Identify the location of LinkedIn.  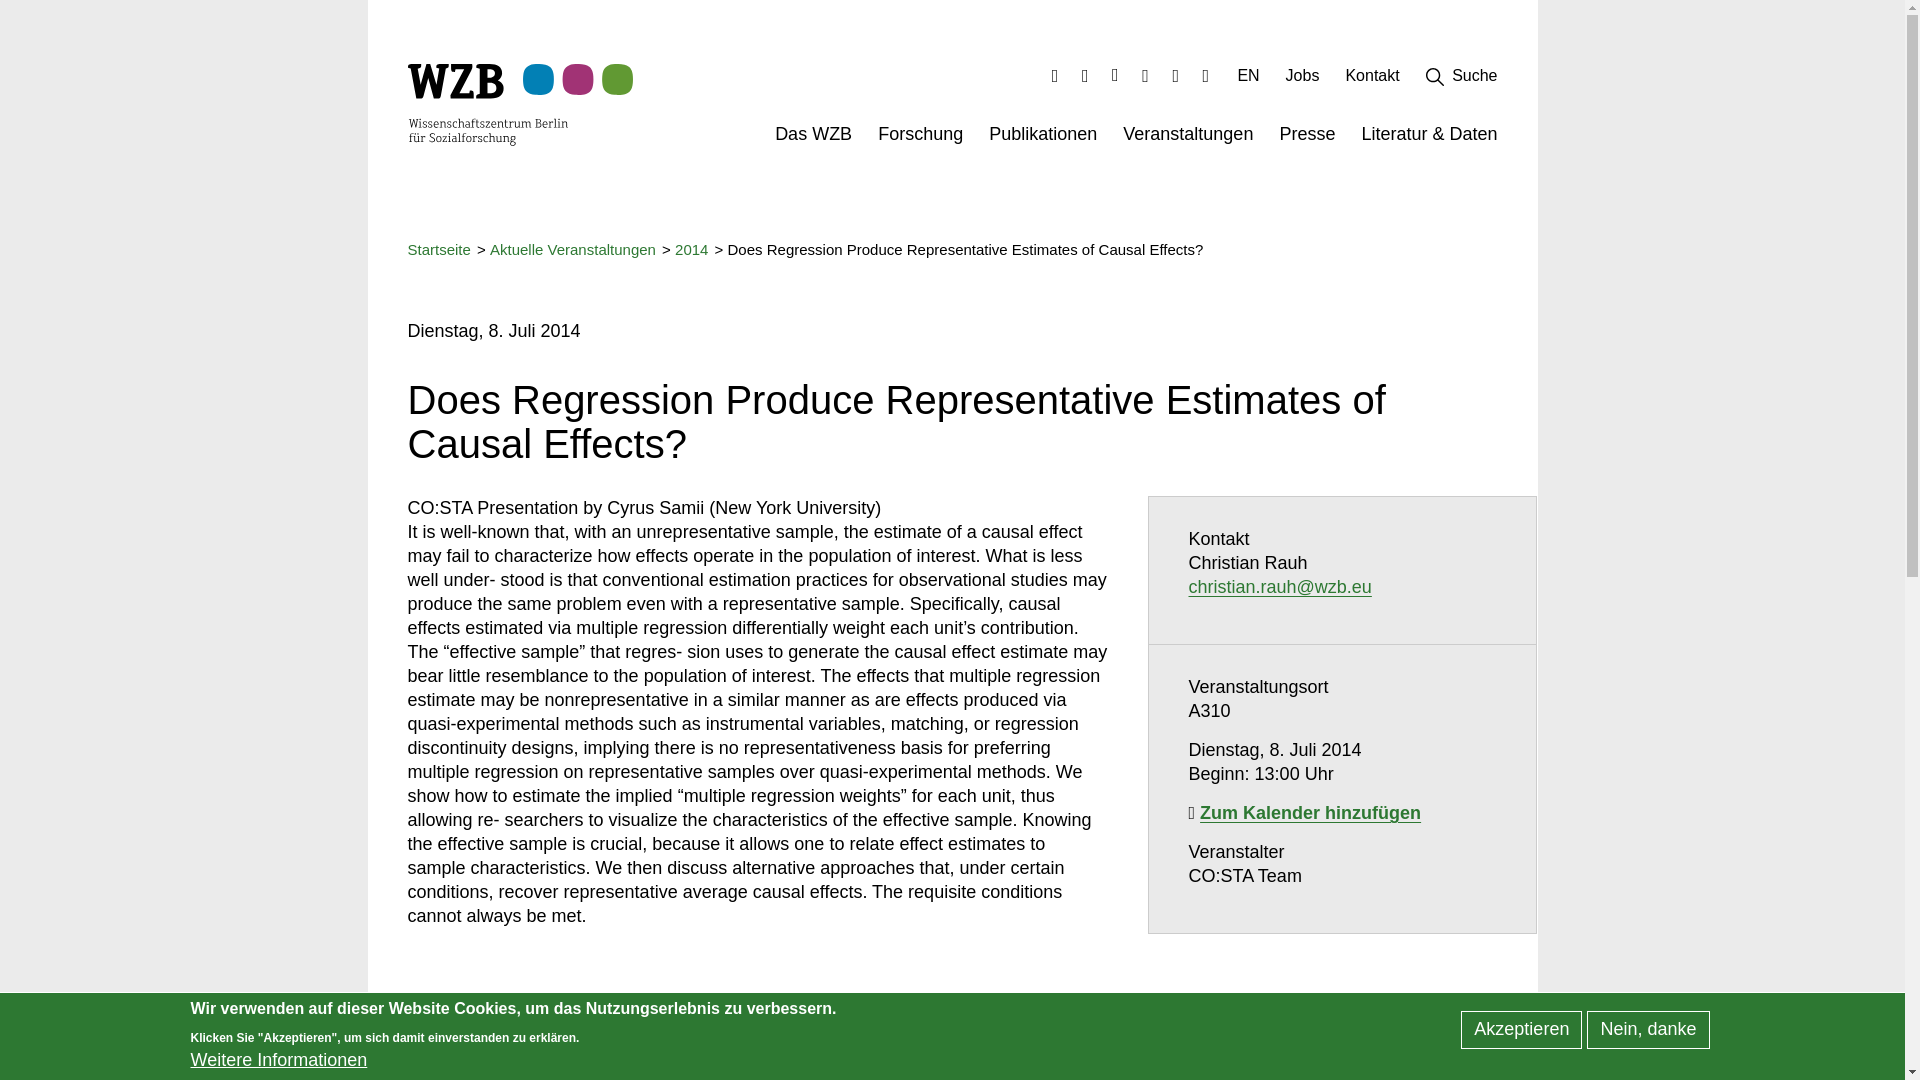
(1056, 75).